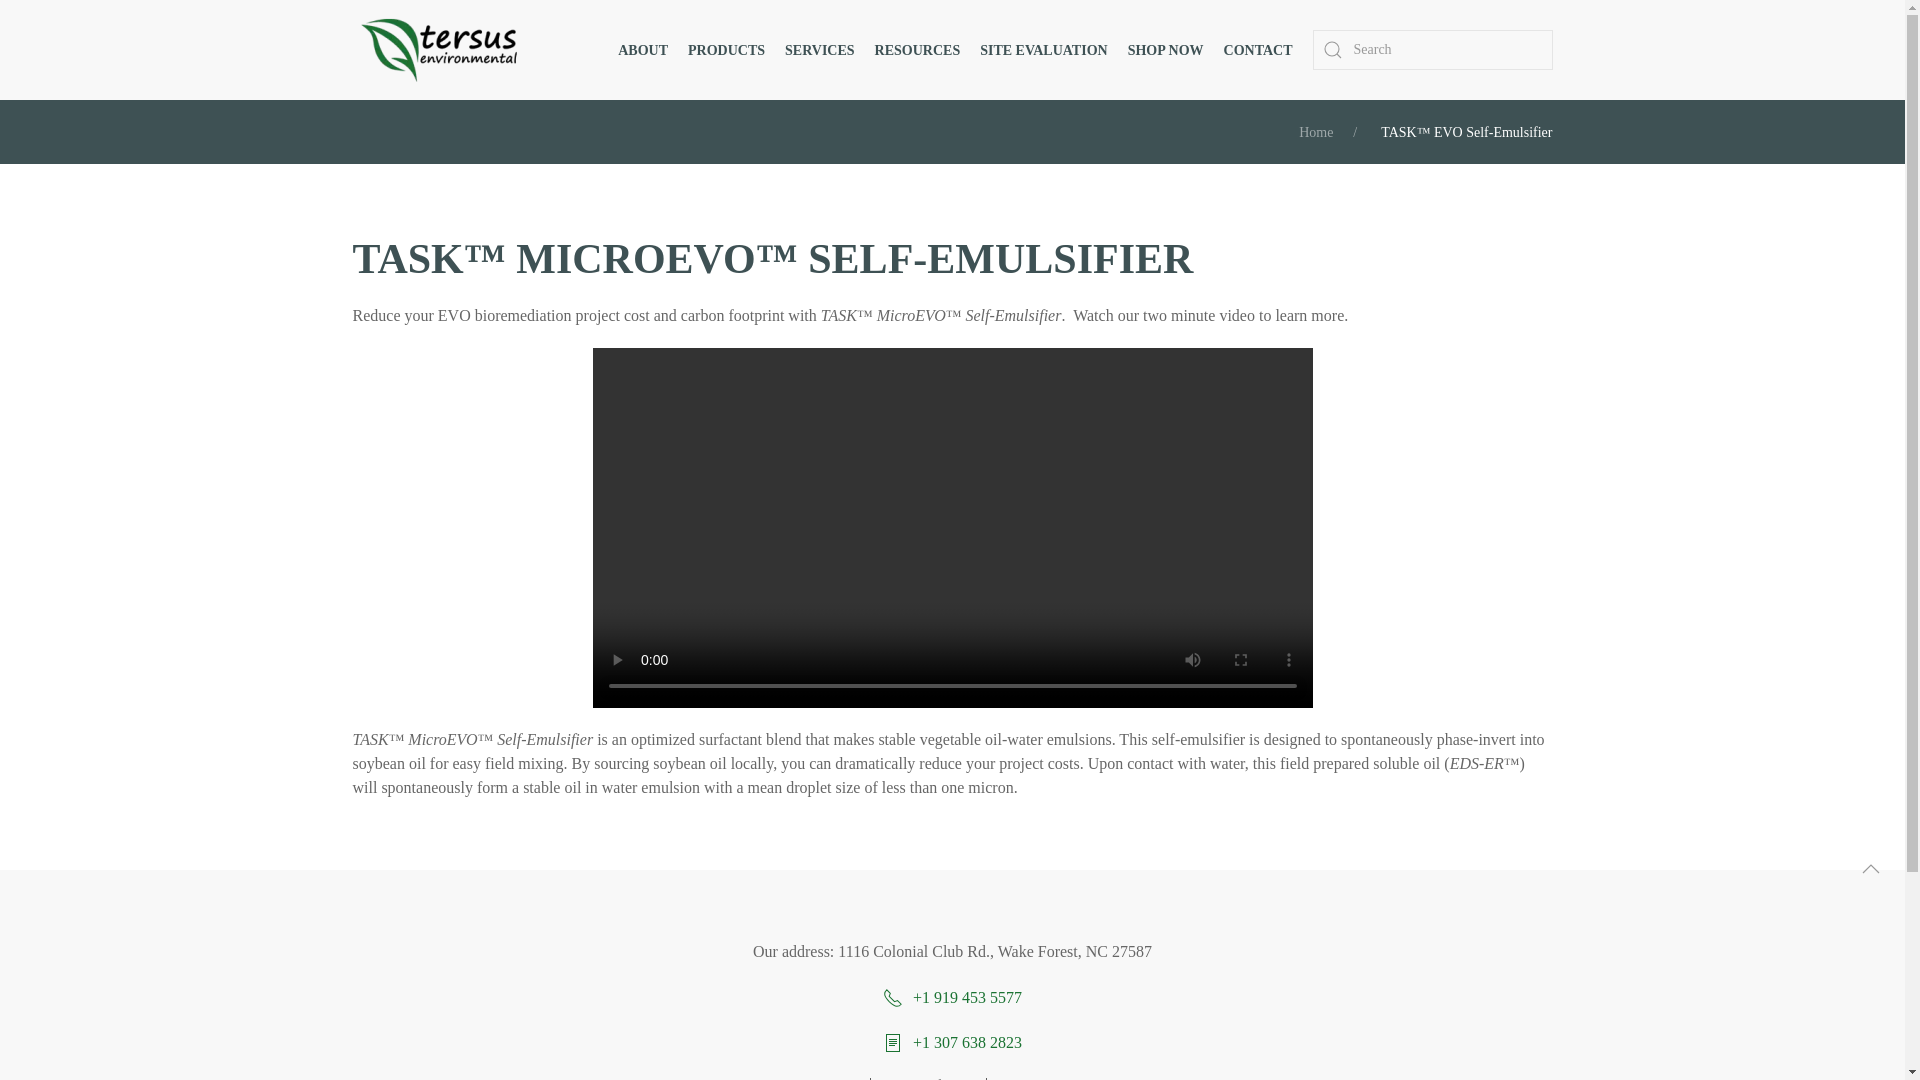 This screenshot has height=1080, width=1920. Describe the element at coordinates (1870, 868) in the screenshot. I see `To top` at that location.